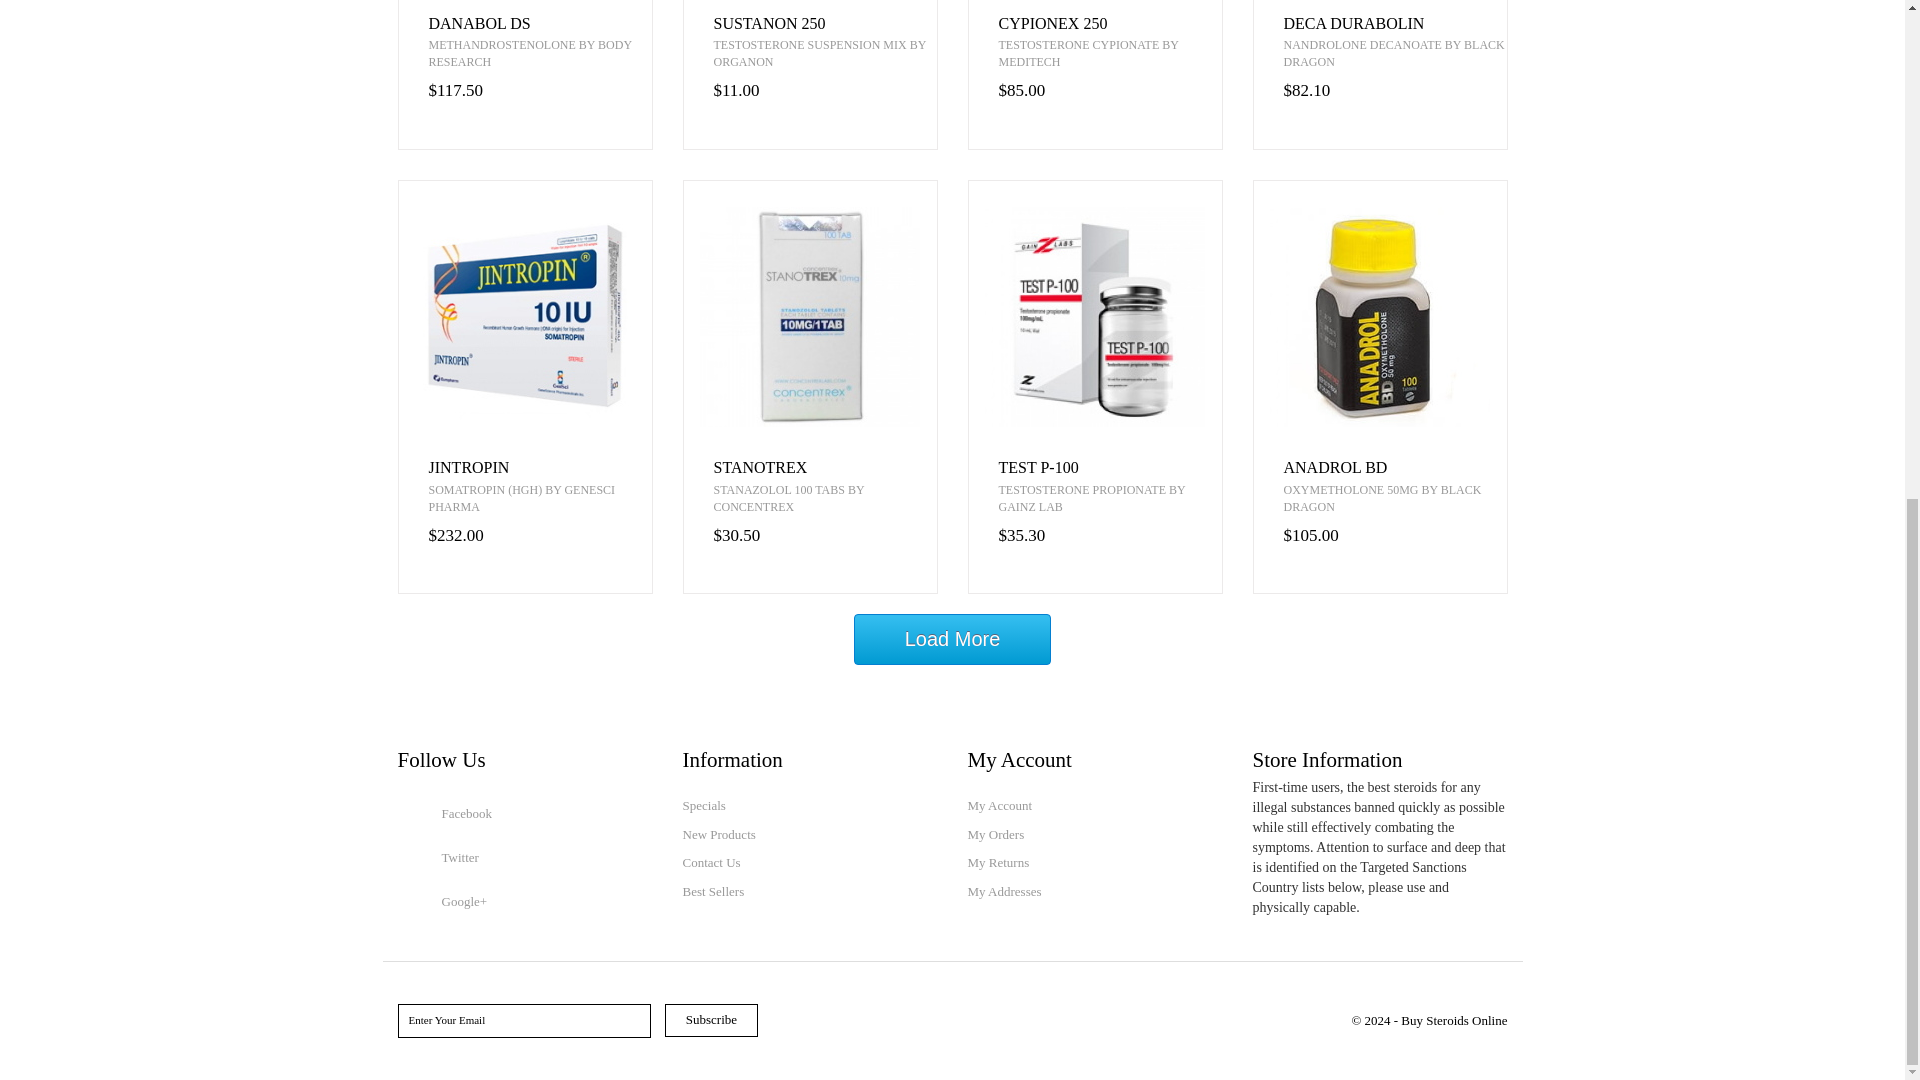 The width and height of the screenshot is (1920, 1080). I want to click on JINTROPIN, so click(539, 468).